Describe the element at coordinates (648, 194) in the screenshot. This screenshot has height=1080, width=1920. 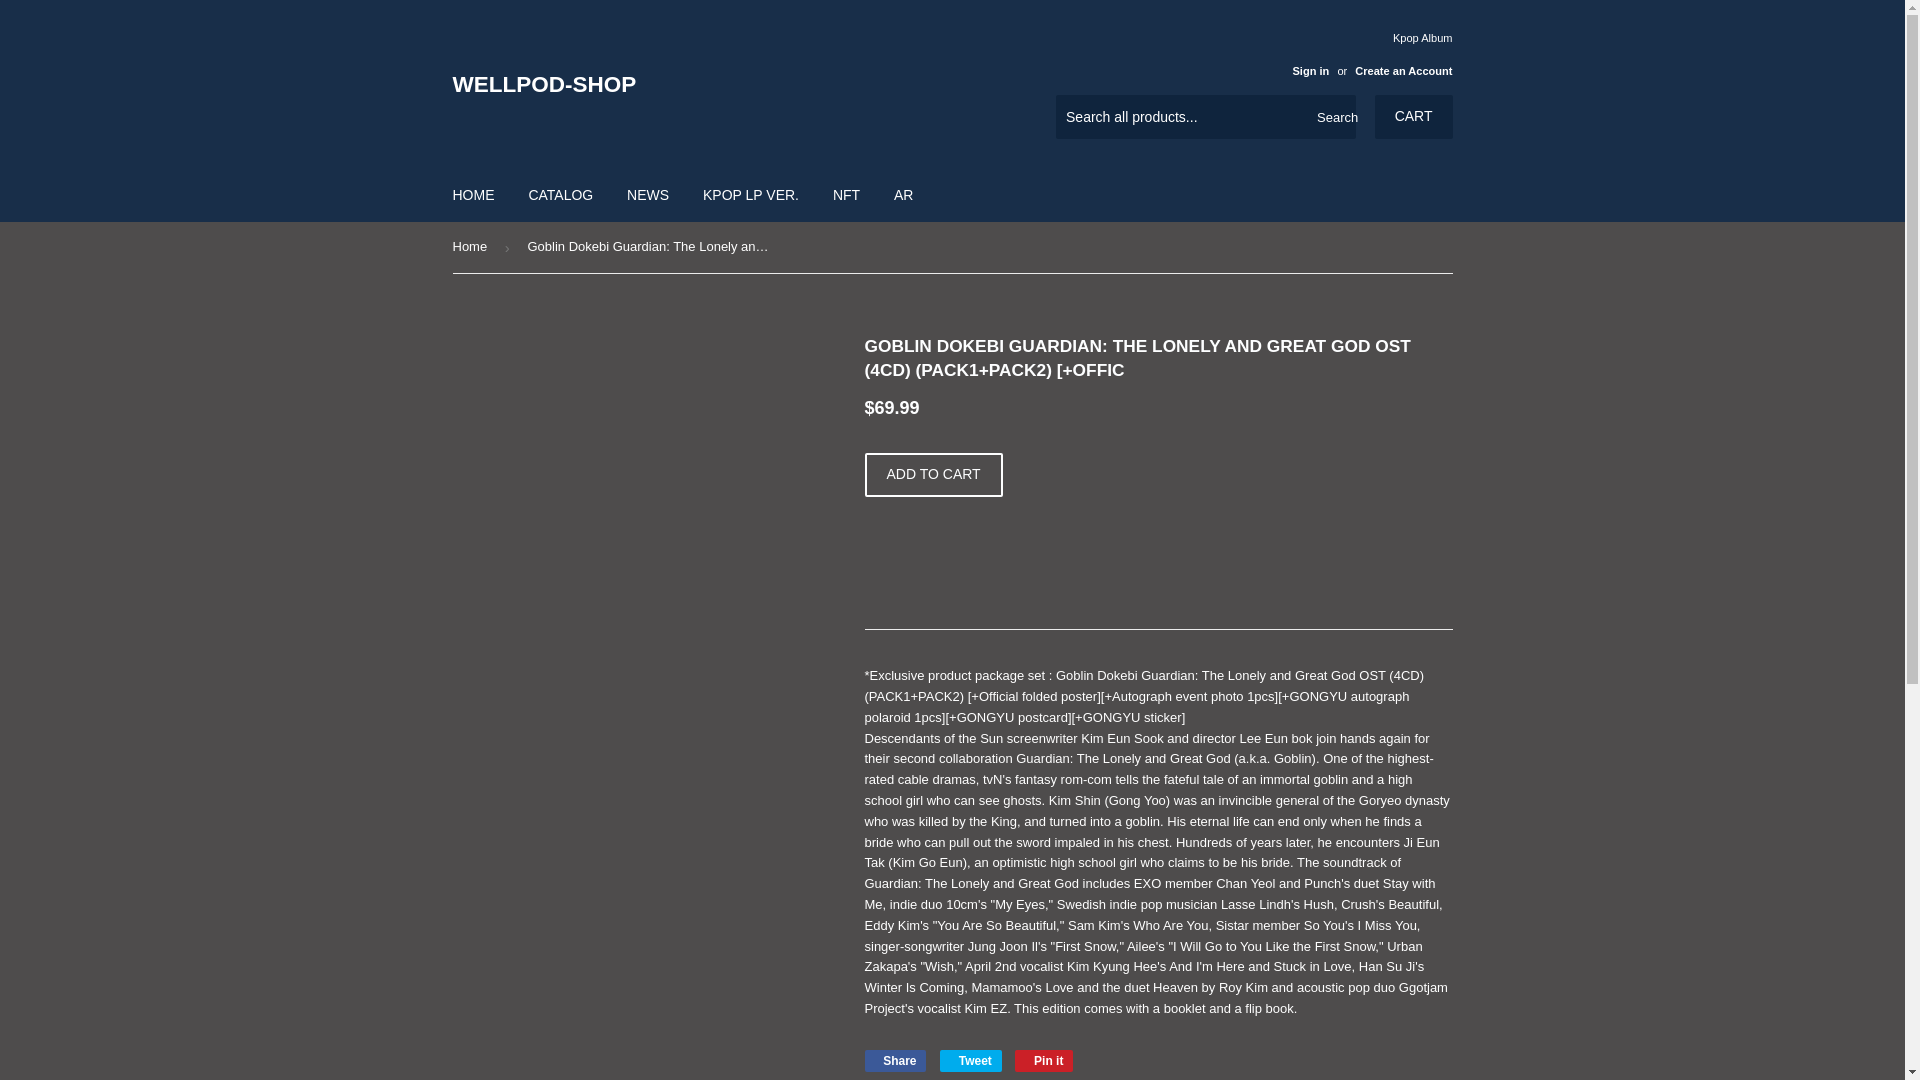
I see `CART` at that location.